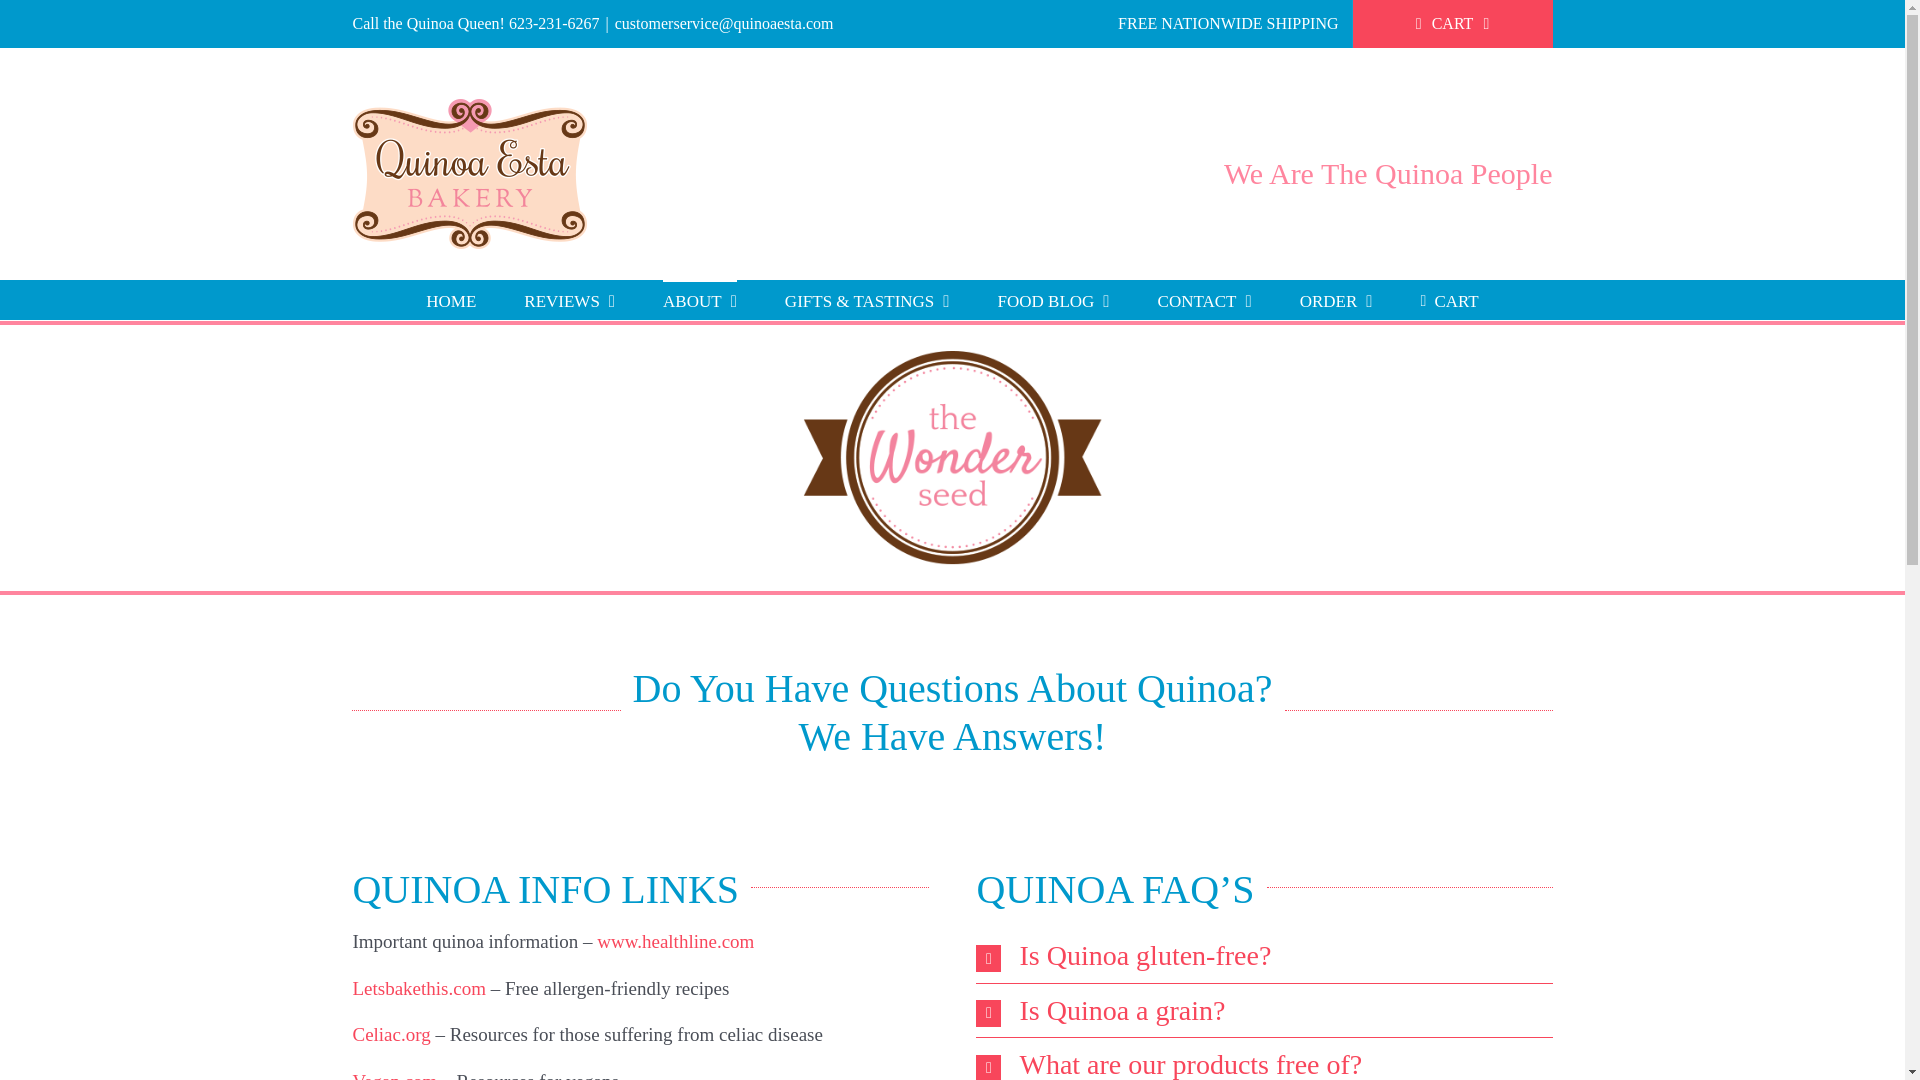 This screenshot has height=1080, width=1920. I want to click on CART, so click(1453, 24).